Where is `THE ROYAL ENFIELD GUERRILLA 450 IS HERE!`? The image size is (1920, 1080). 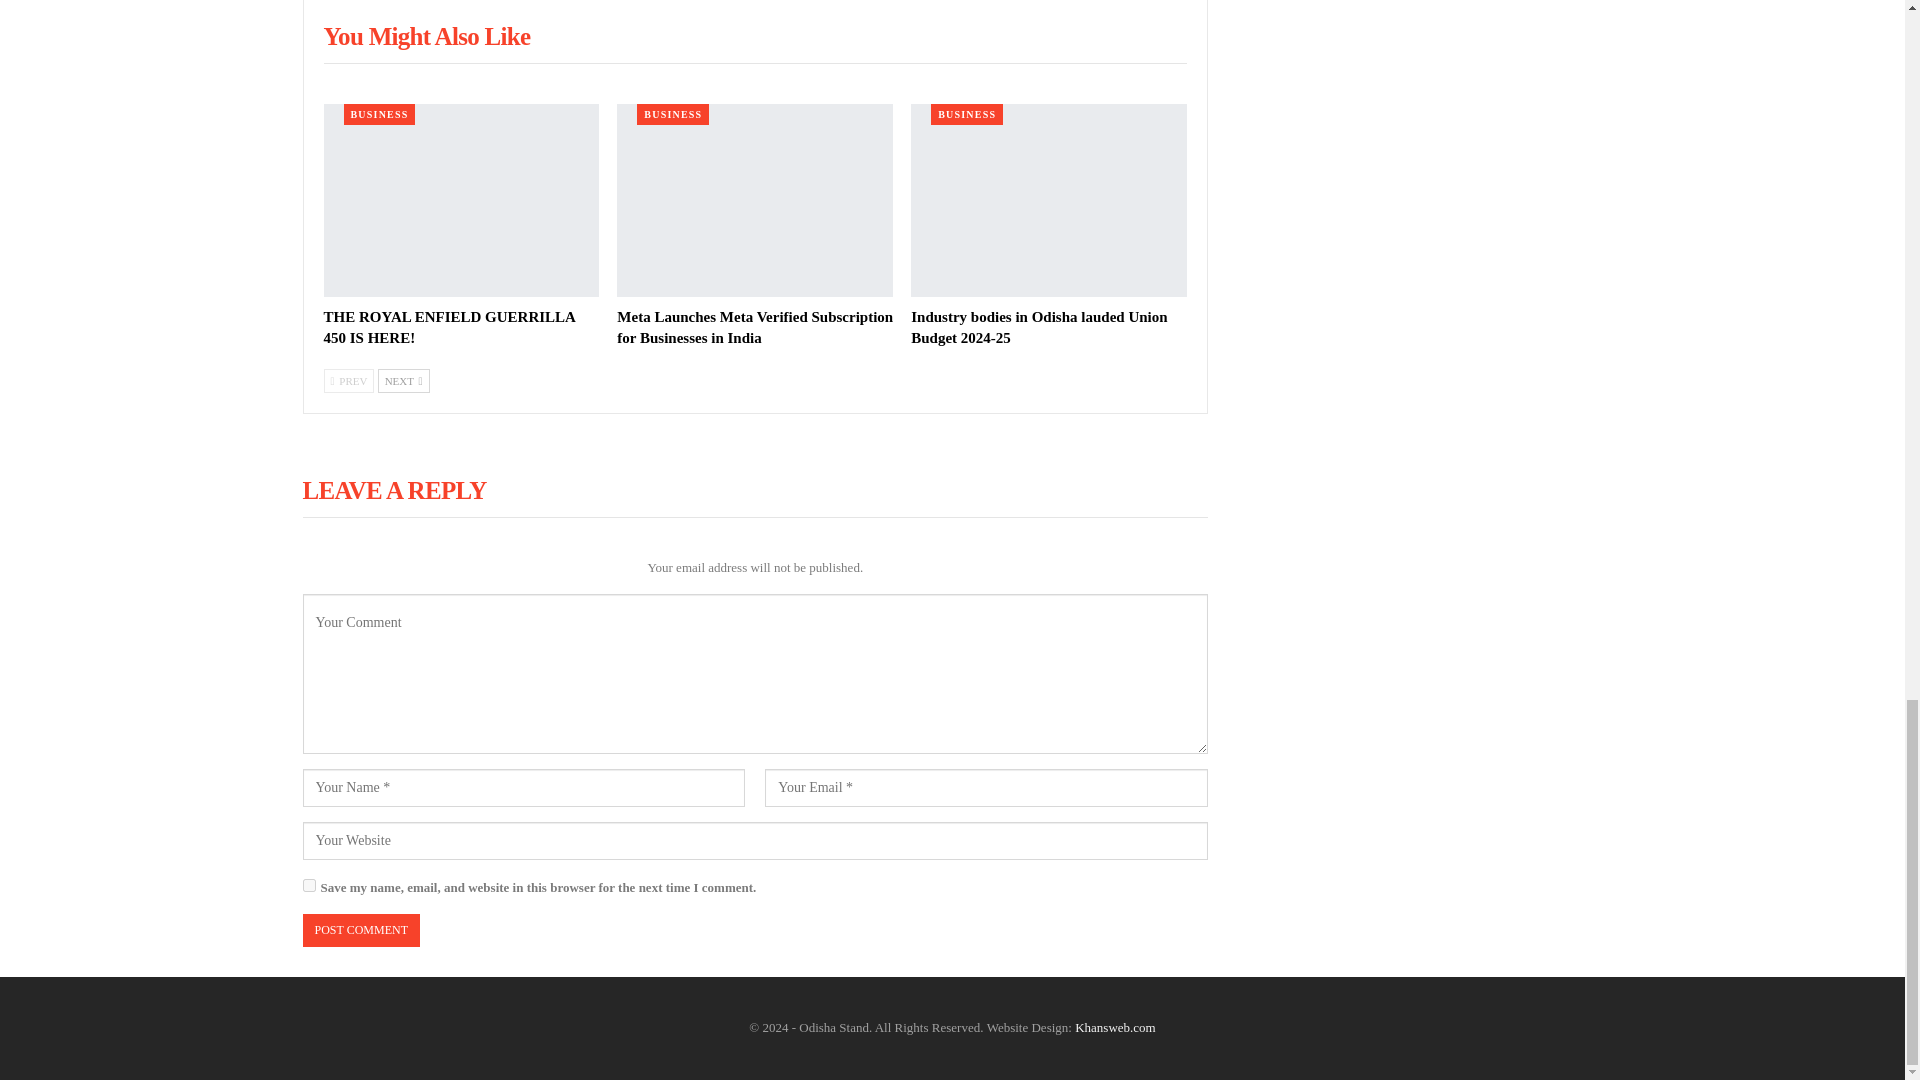 THE ROYAL ENFIELD GUERRILLA 450 IS HERE! is located at coordinates (450, 326).